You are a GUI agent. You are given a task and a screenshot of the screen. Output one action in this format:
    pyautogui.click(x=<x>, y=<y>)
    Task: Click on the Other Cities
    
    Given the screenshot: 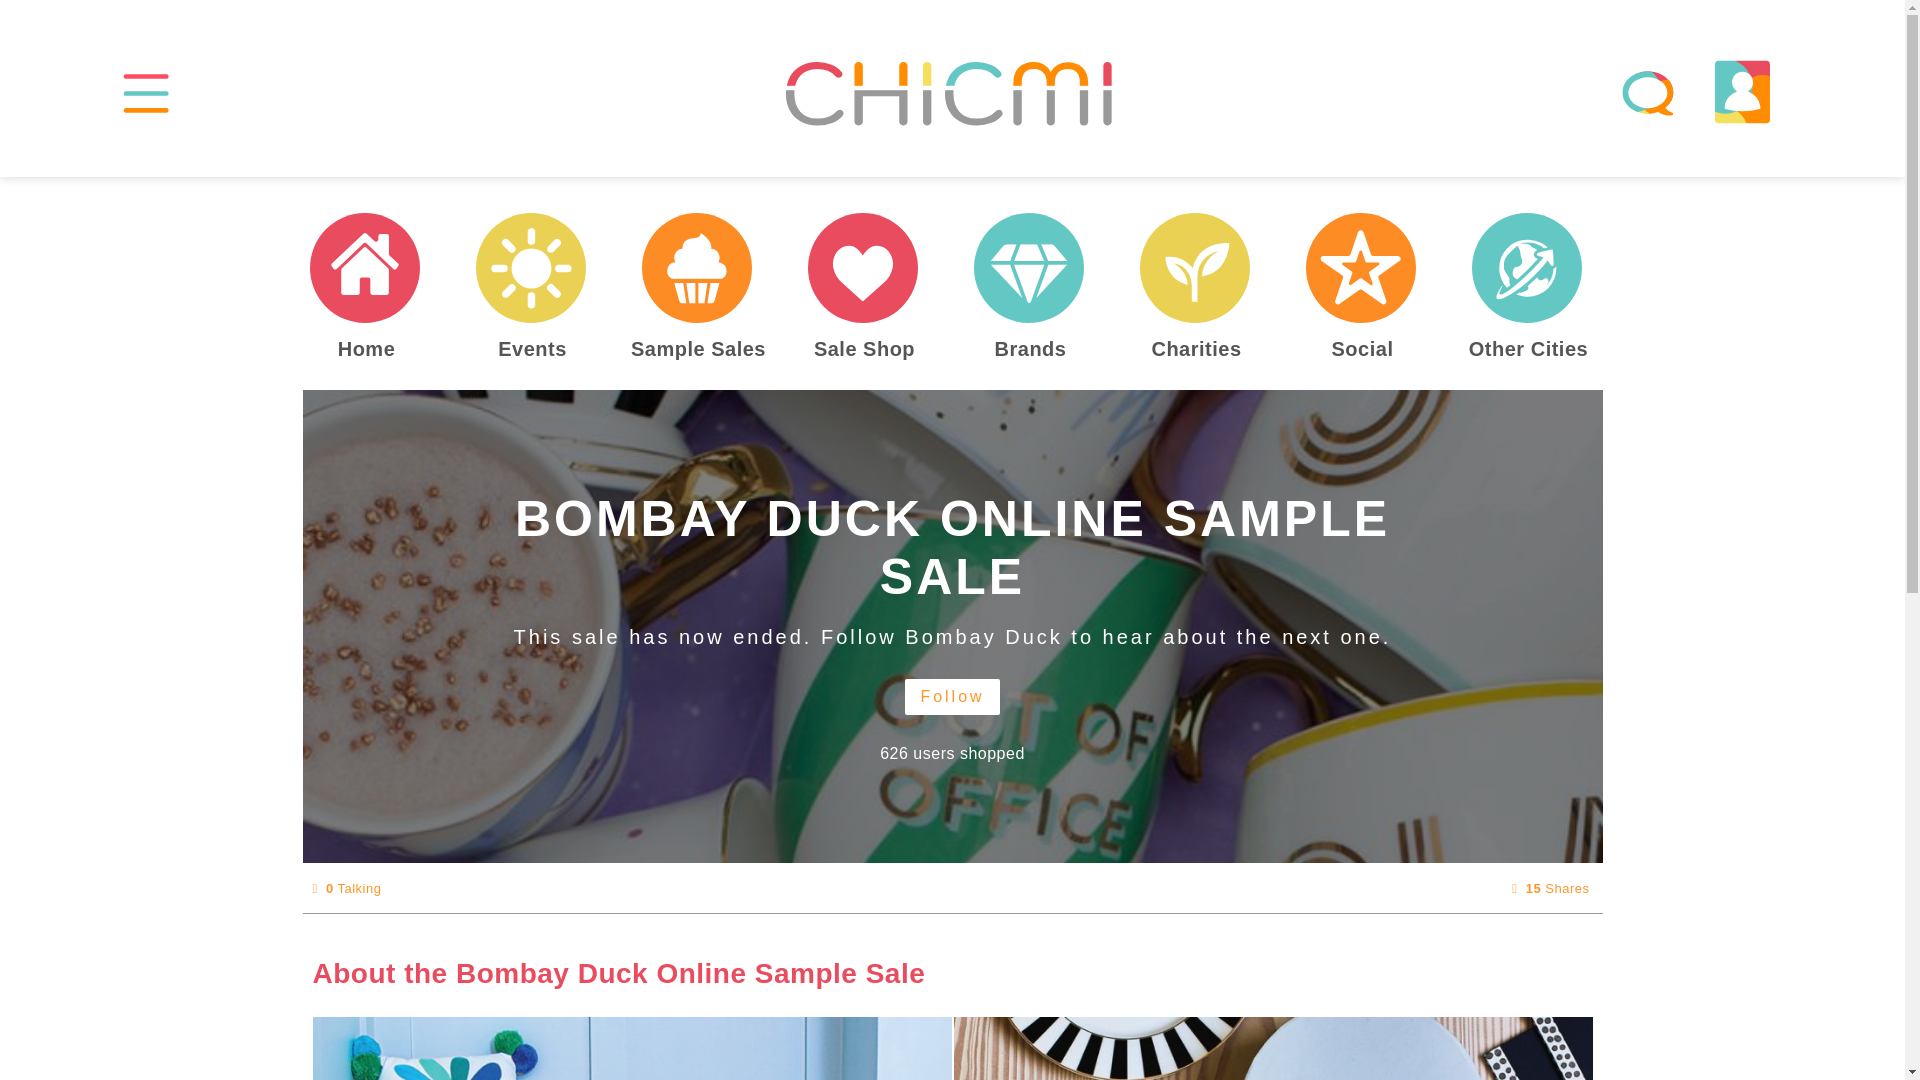 What is the action you would take?
    pyautogui.click(x=1528, y=350)
    